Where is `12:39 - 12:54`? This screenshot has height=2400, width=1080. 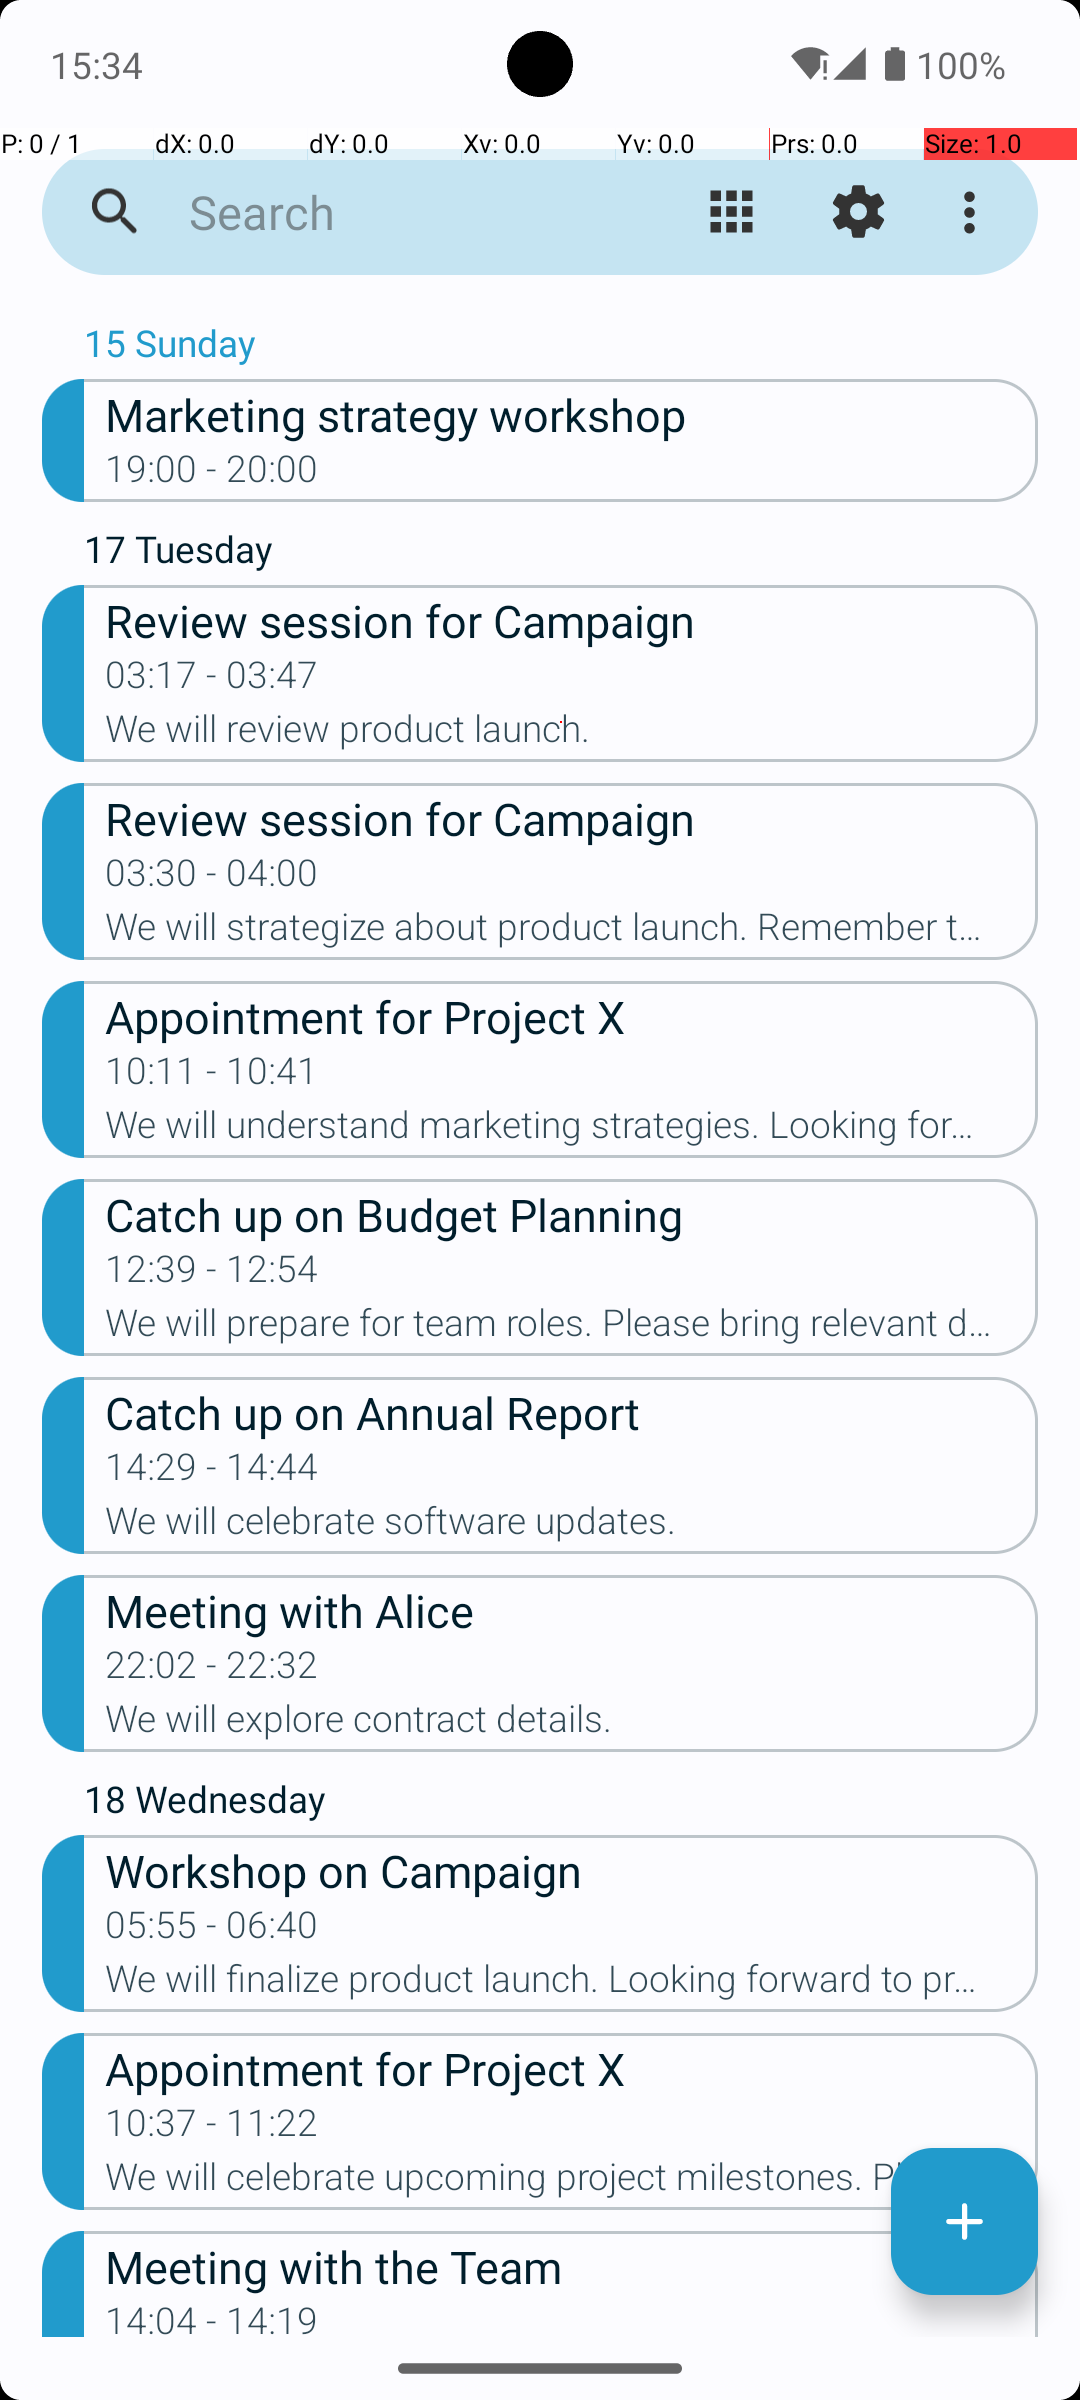
12:39 - 12:54 is located at coordinates (212, 1275).